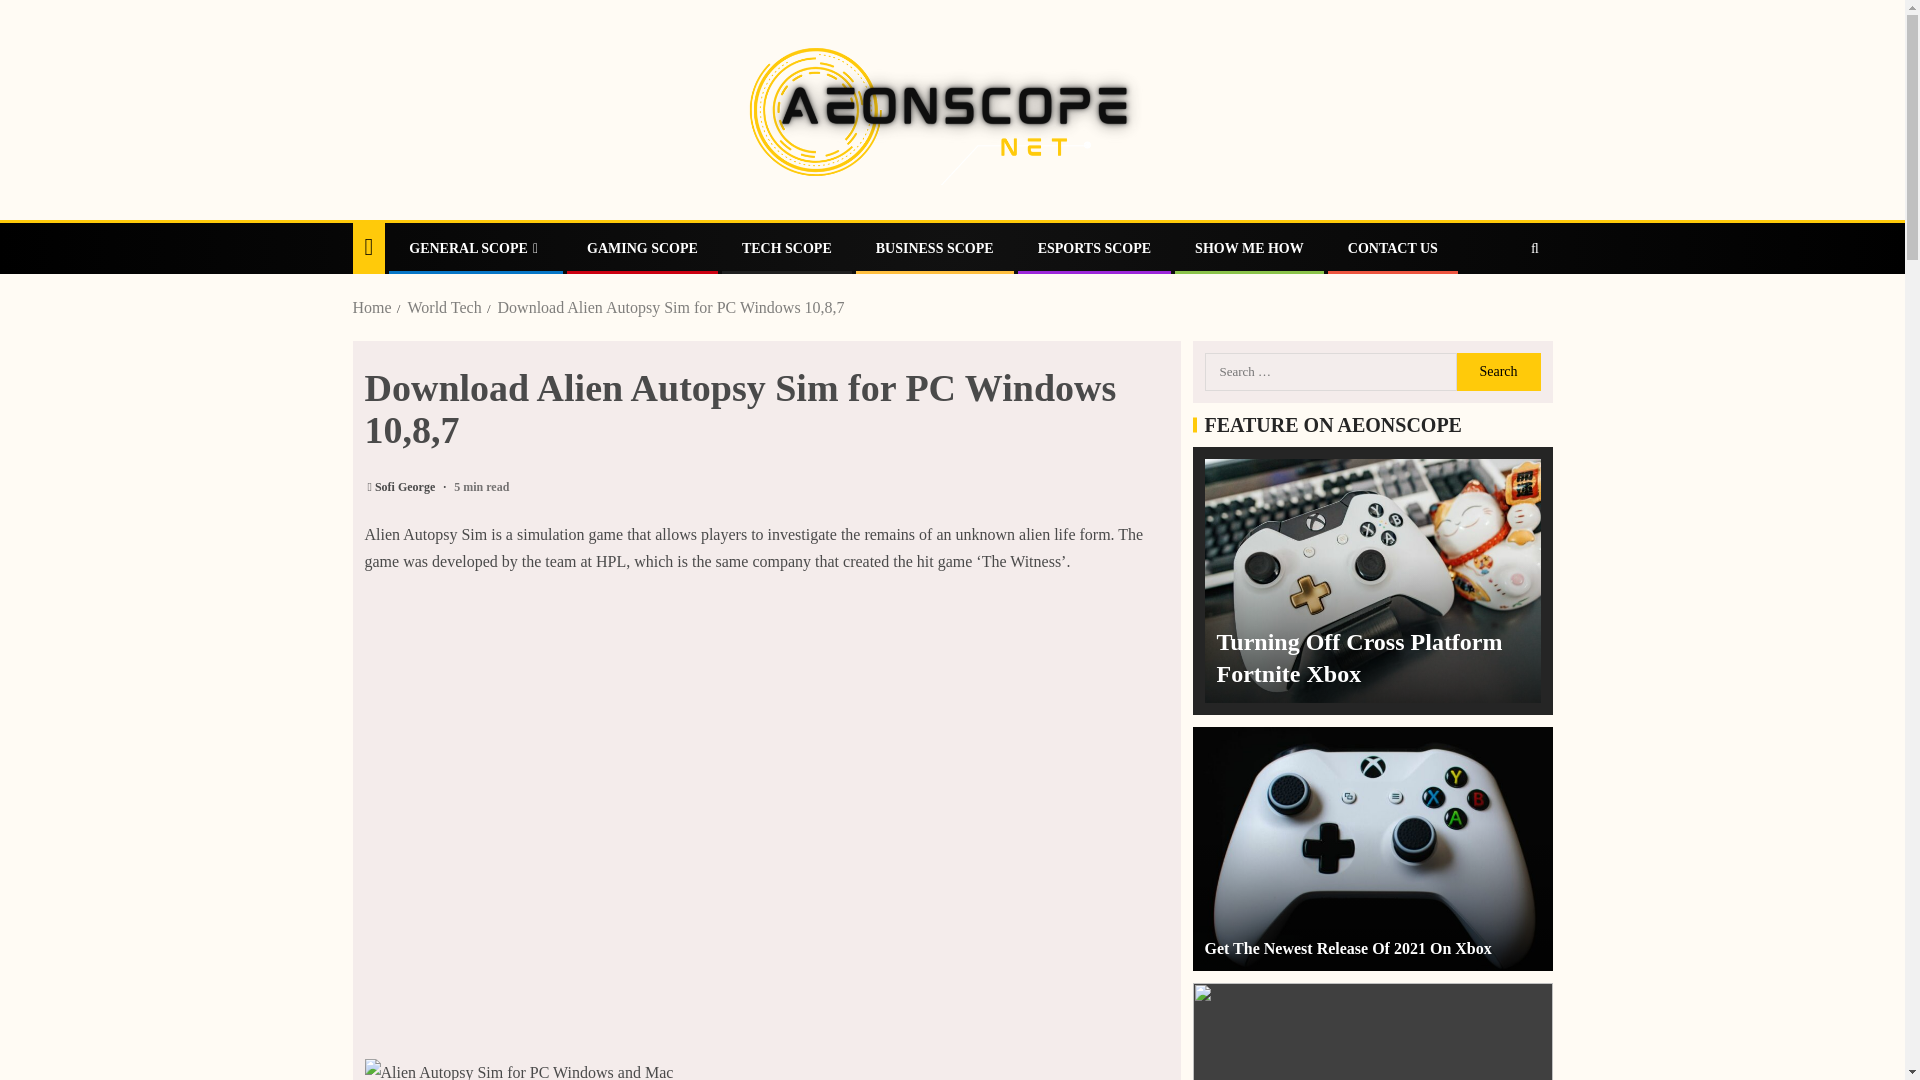 Image resolution: width=1920 pixels, height=1080 pixels. I want to click on Home, so click(371, 308).